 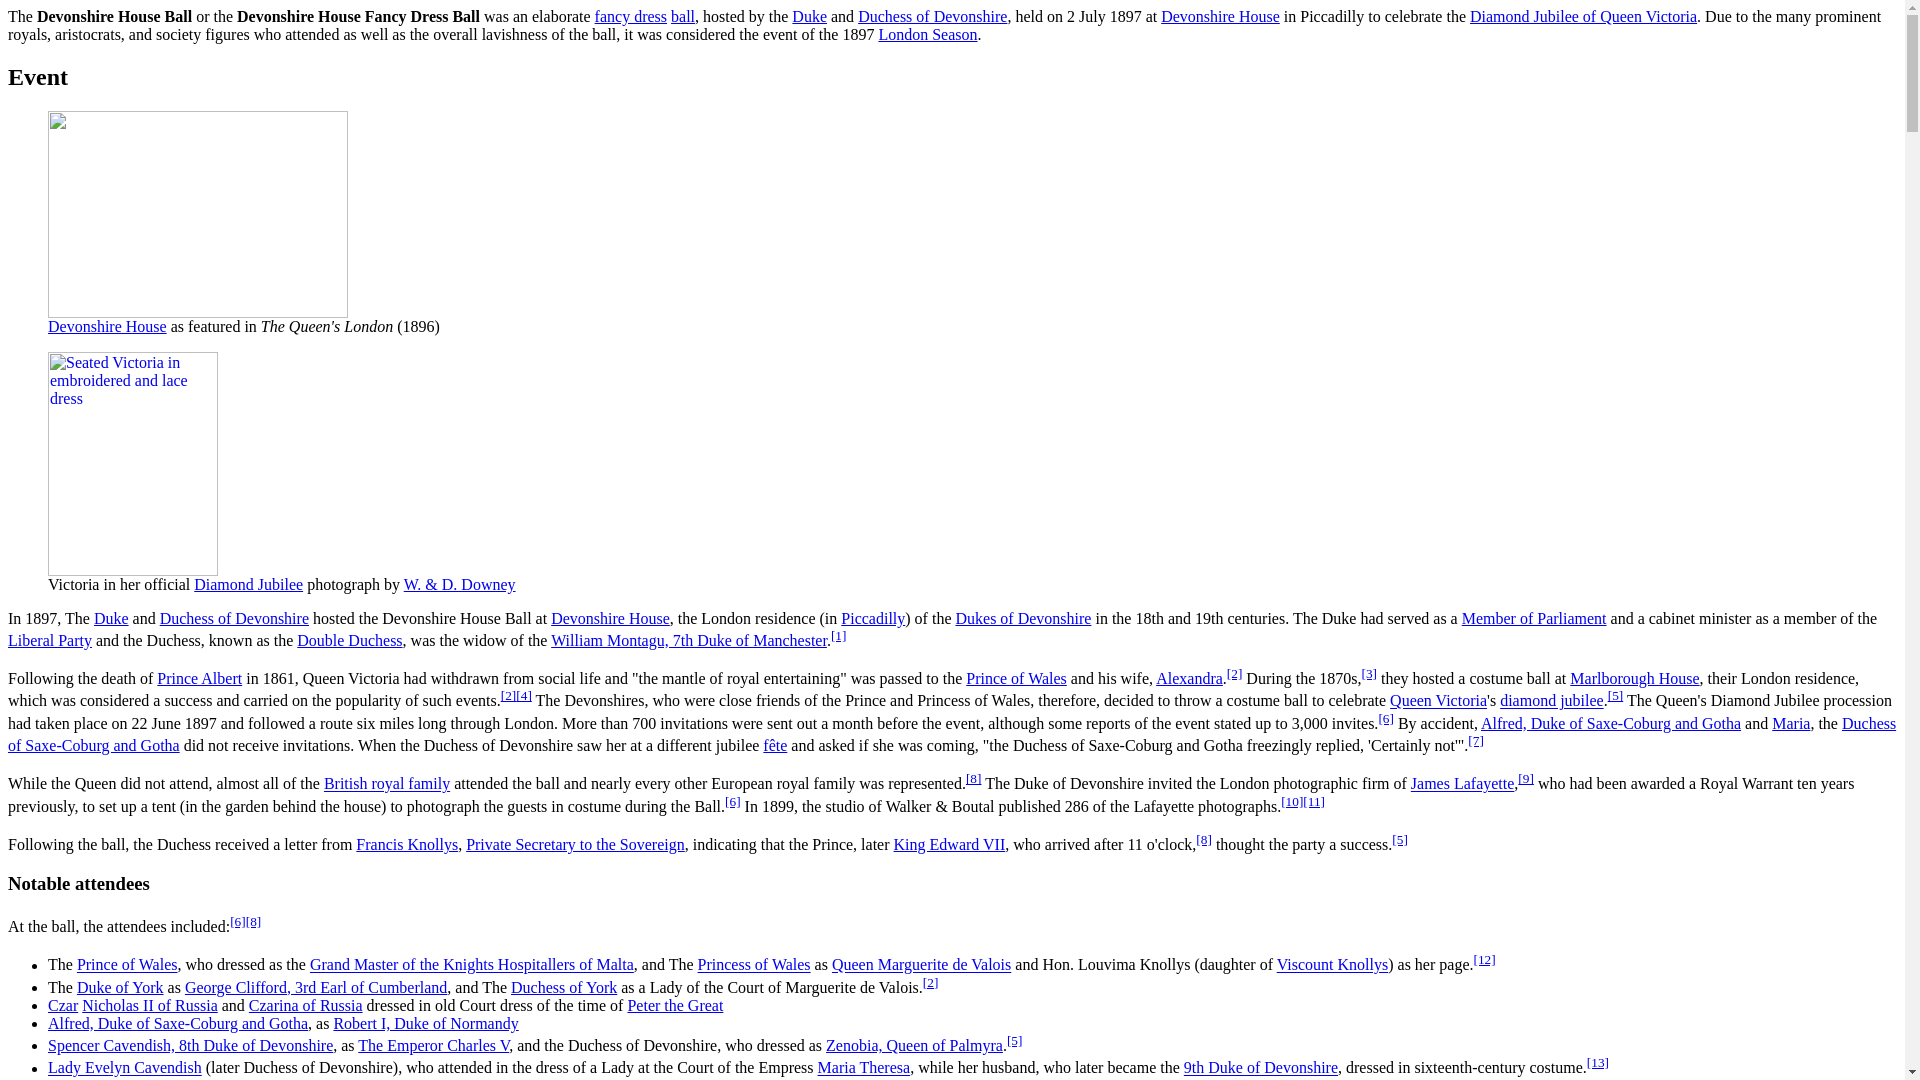 What do you see at coordinates (349, 640) in the screenshot?
I see `Double Duchess` at bounding box center [349, 640].